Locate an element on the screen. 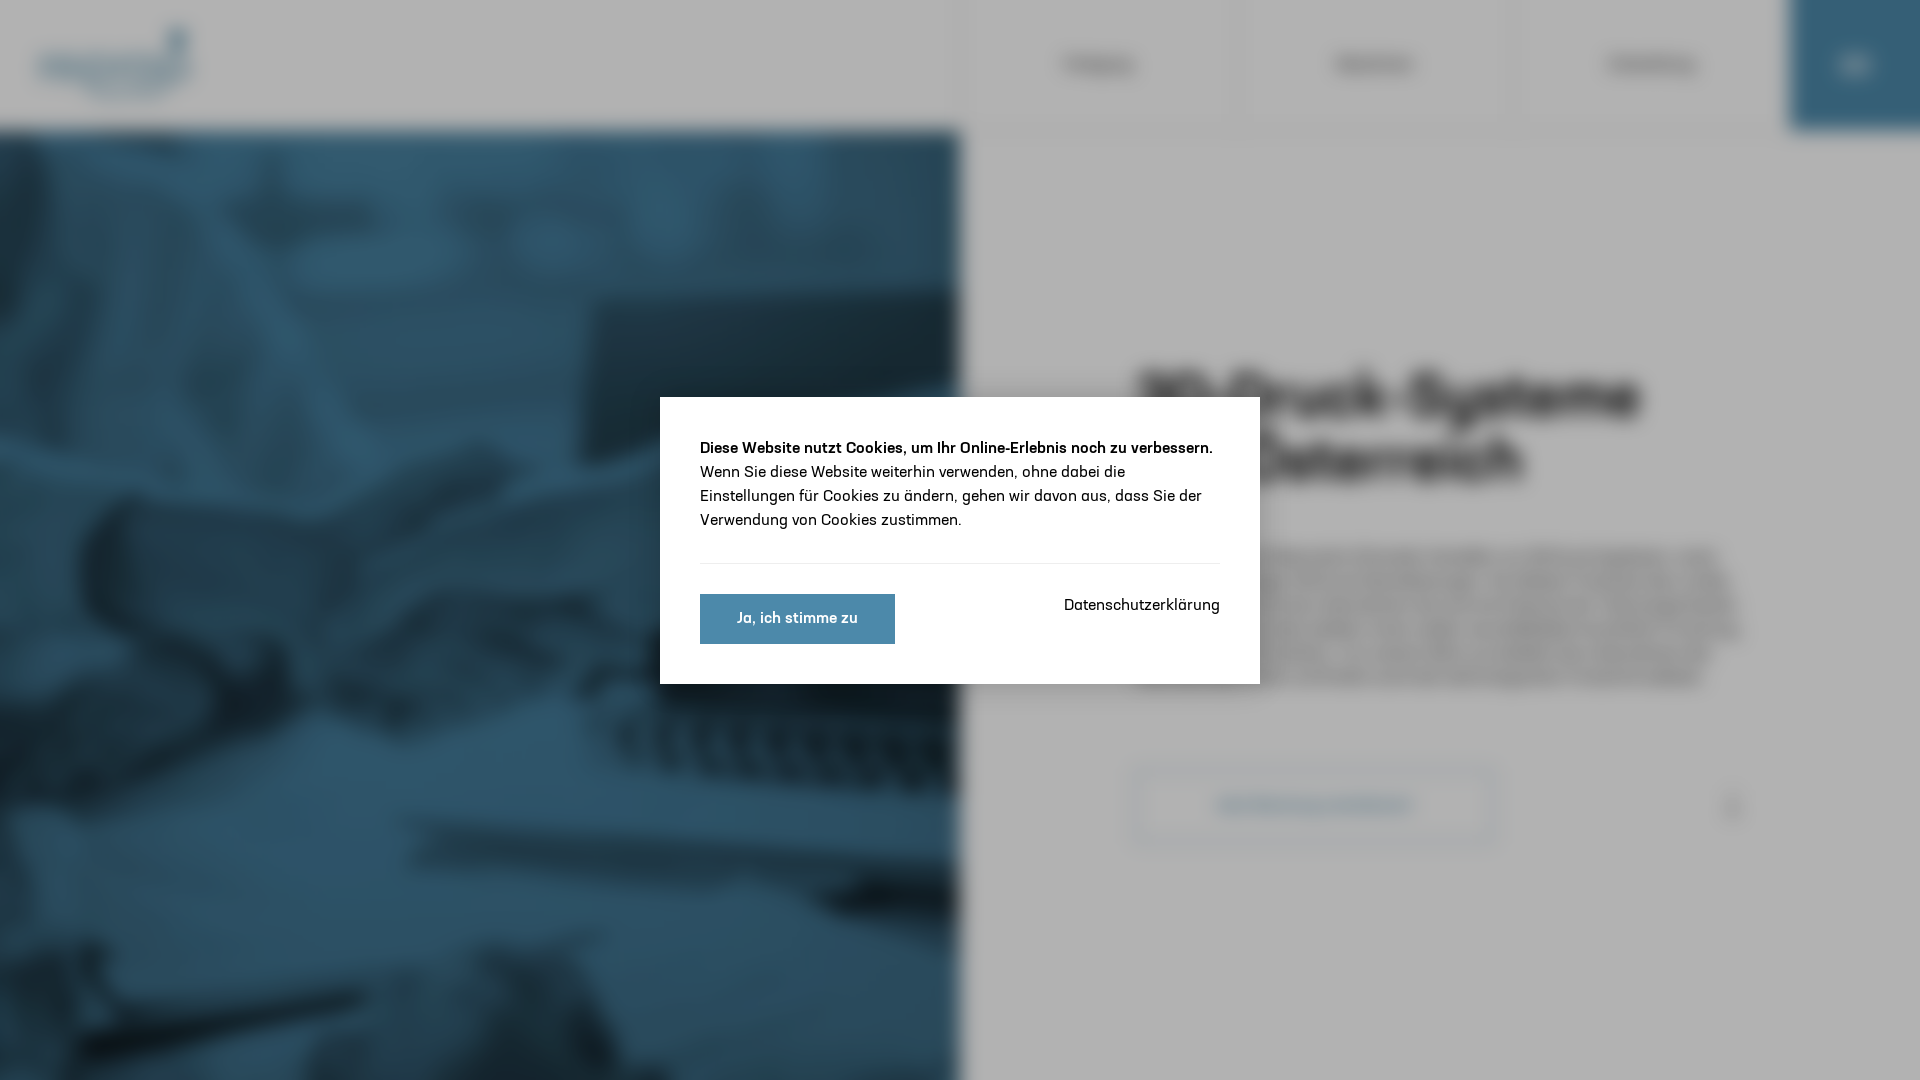 Image resolution: width=1920 pixels, height=1080 pixels. reprap Austria is located at coordinates (115, 66).